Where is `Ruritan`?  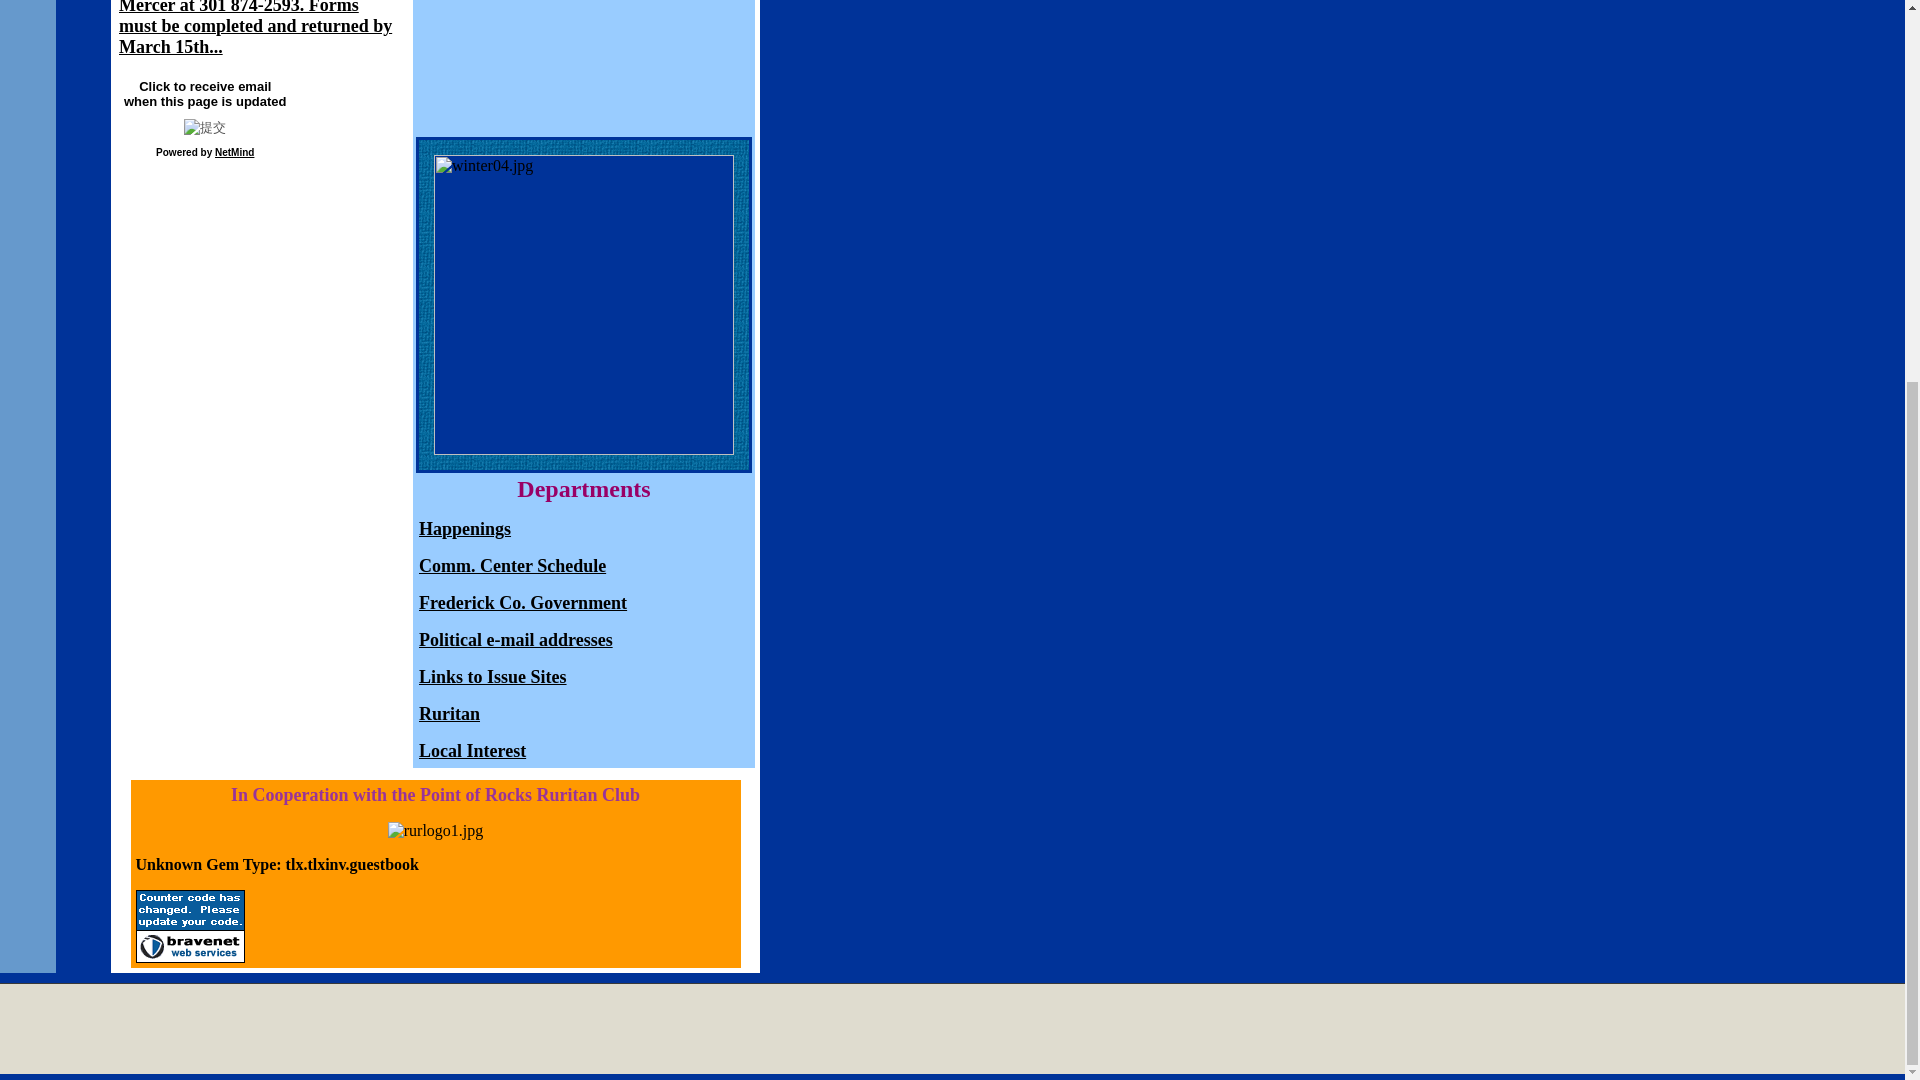 Ruritan is located at coordinates (449, 714).